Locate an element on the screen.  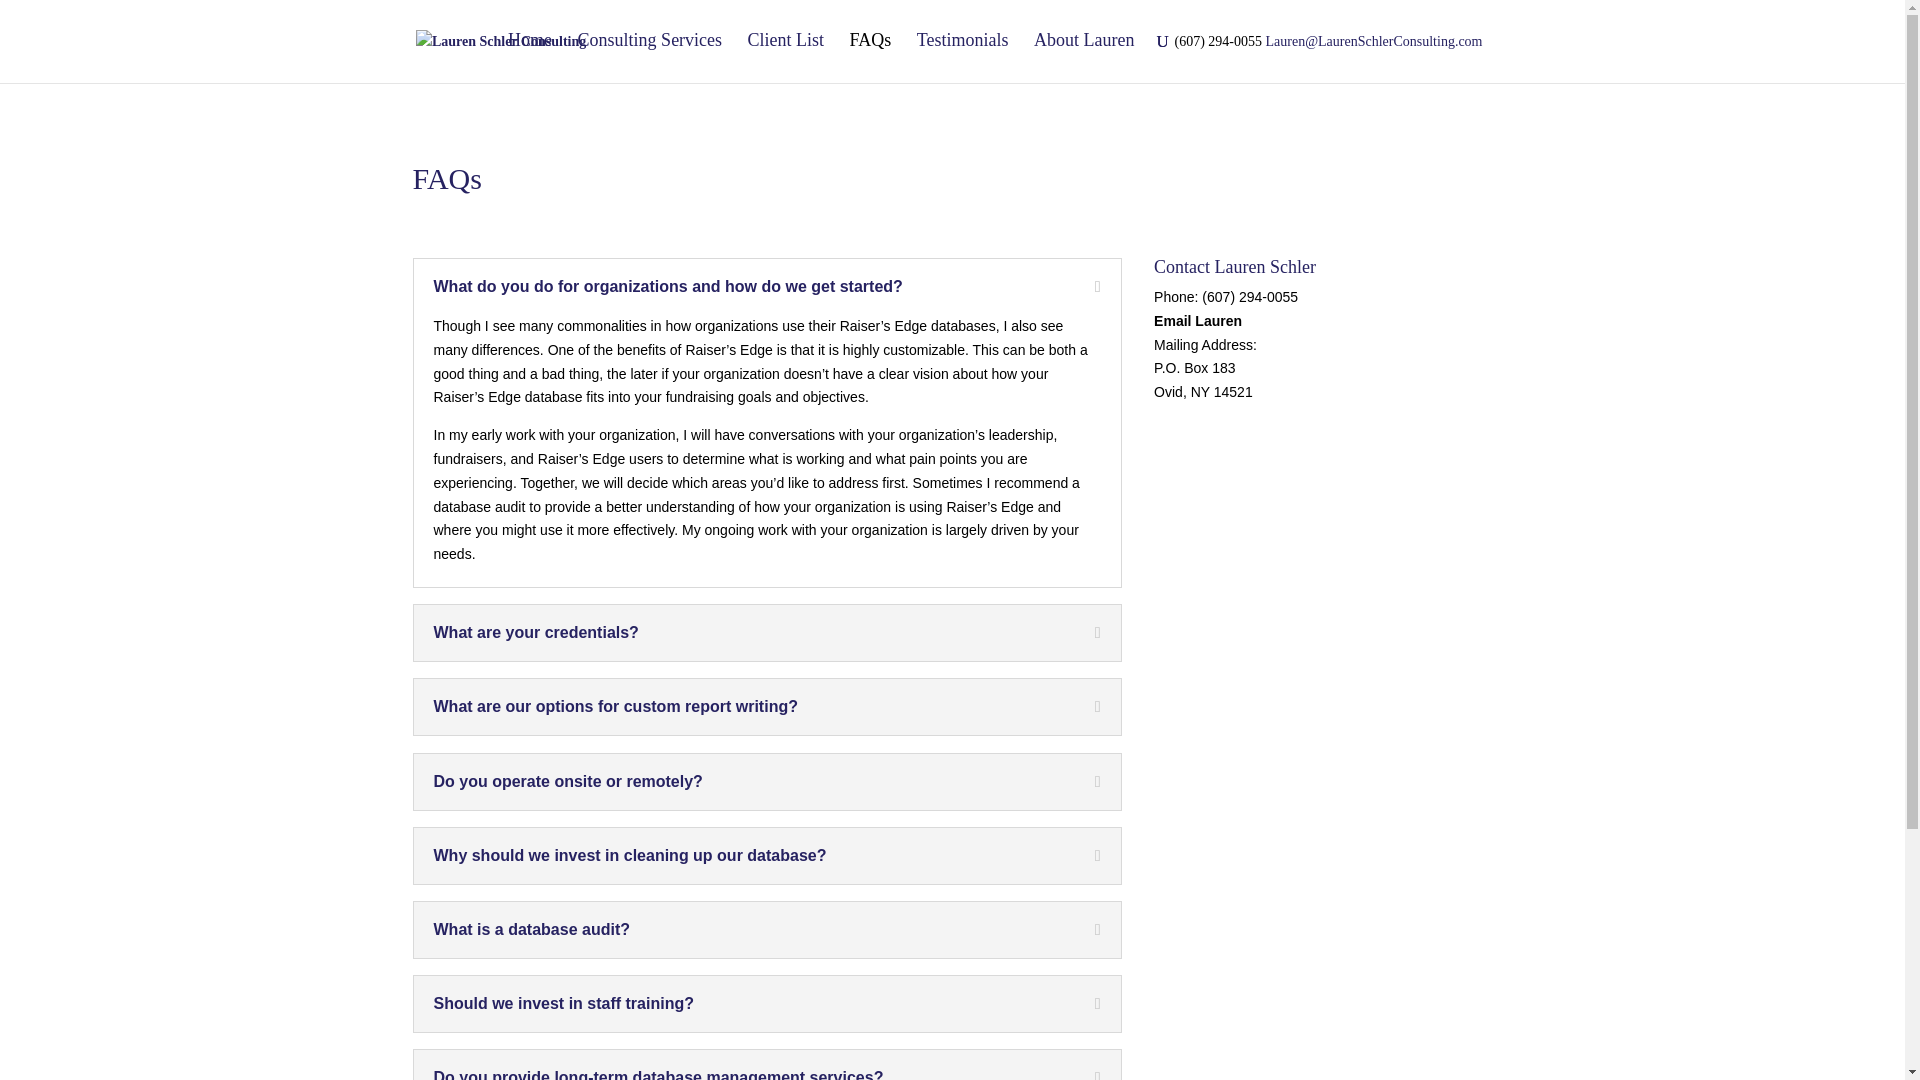
Email Lauren is located at coordinates (1198, 321).